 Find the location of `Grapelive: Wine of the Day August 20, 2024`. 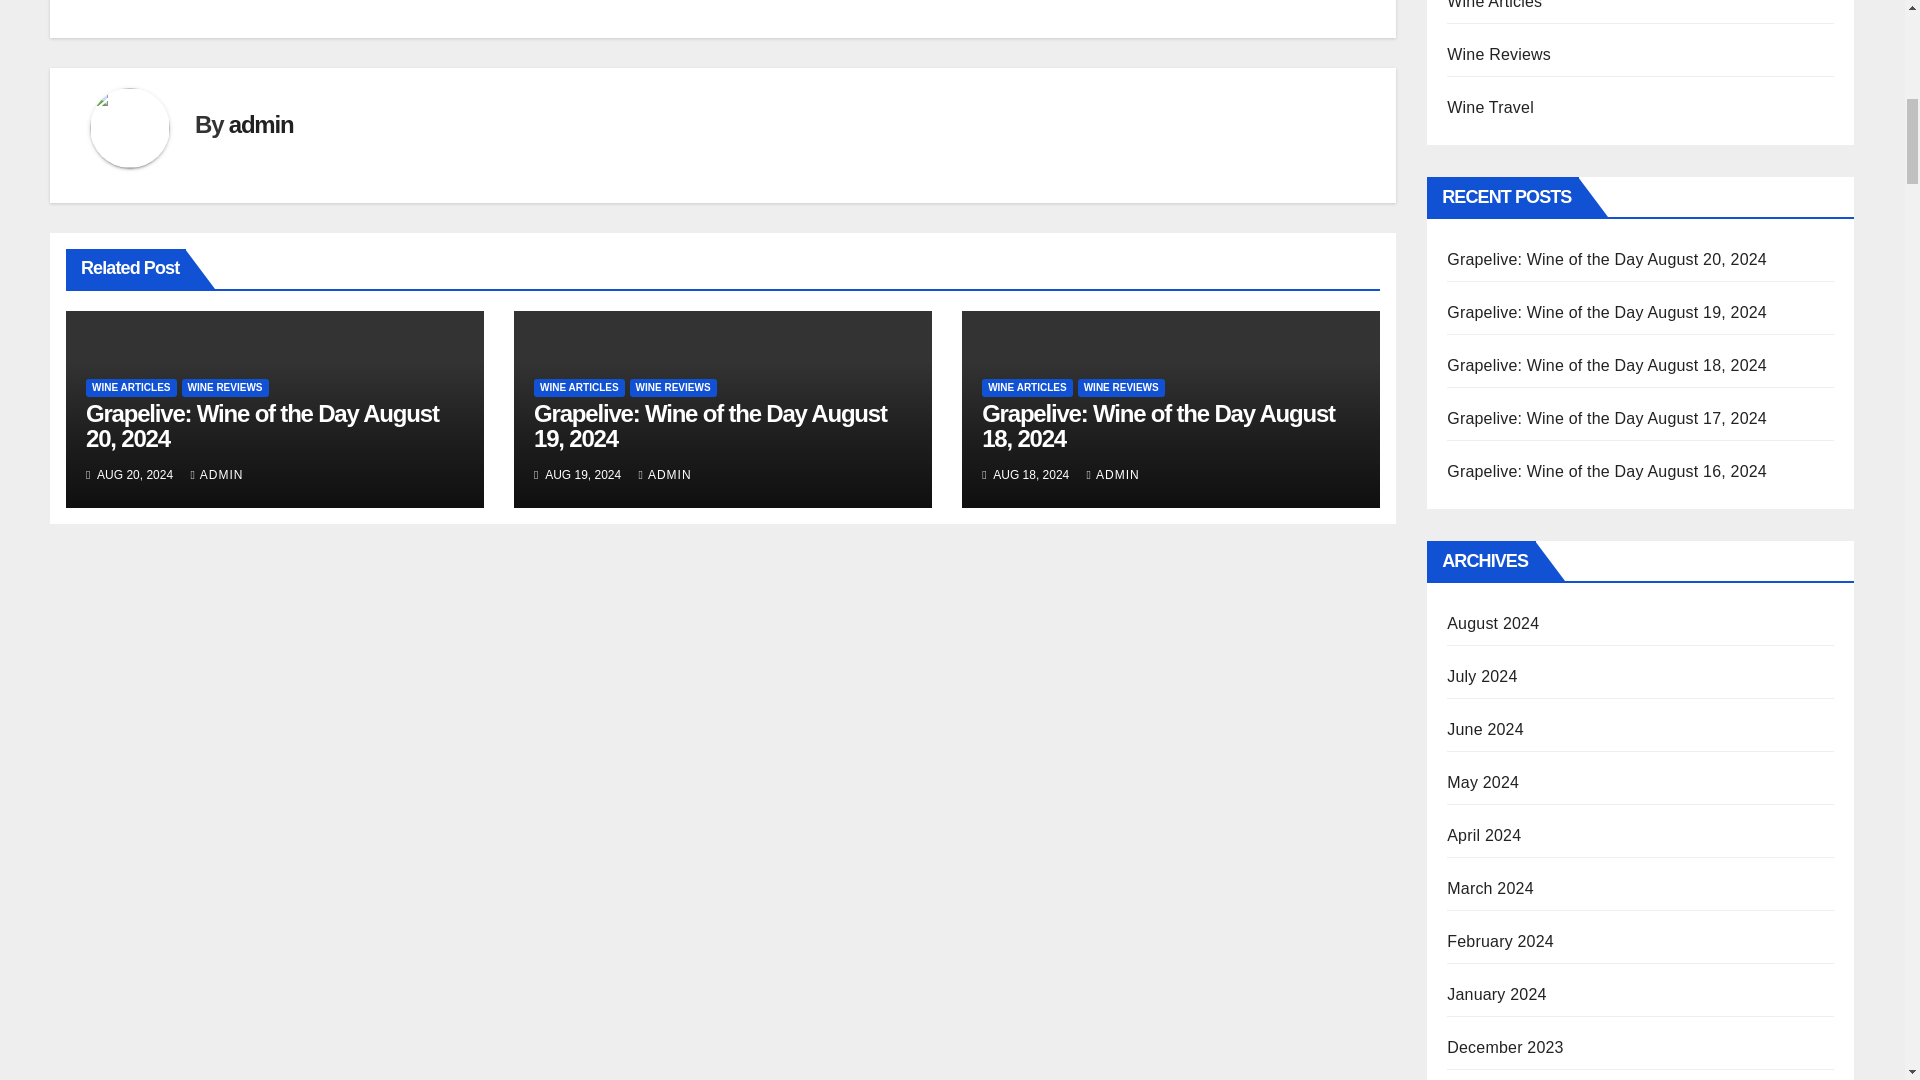

Grapelive: Wine of the Day August 20, 2024 is located at coordinates (262, 426).